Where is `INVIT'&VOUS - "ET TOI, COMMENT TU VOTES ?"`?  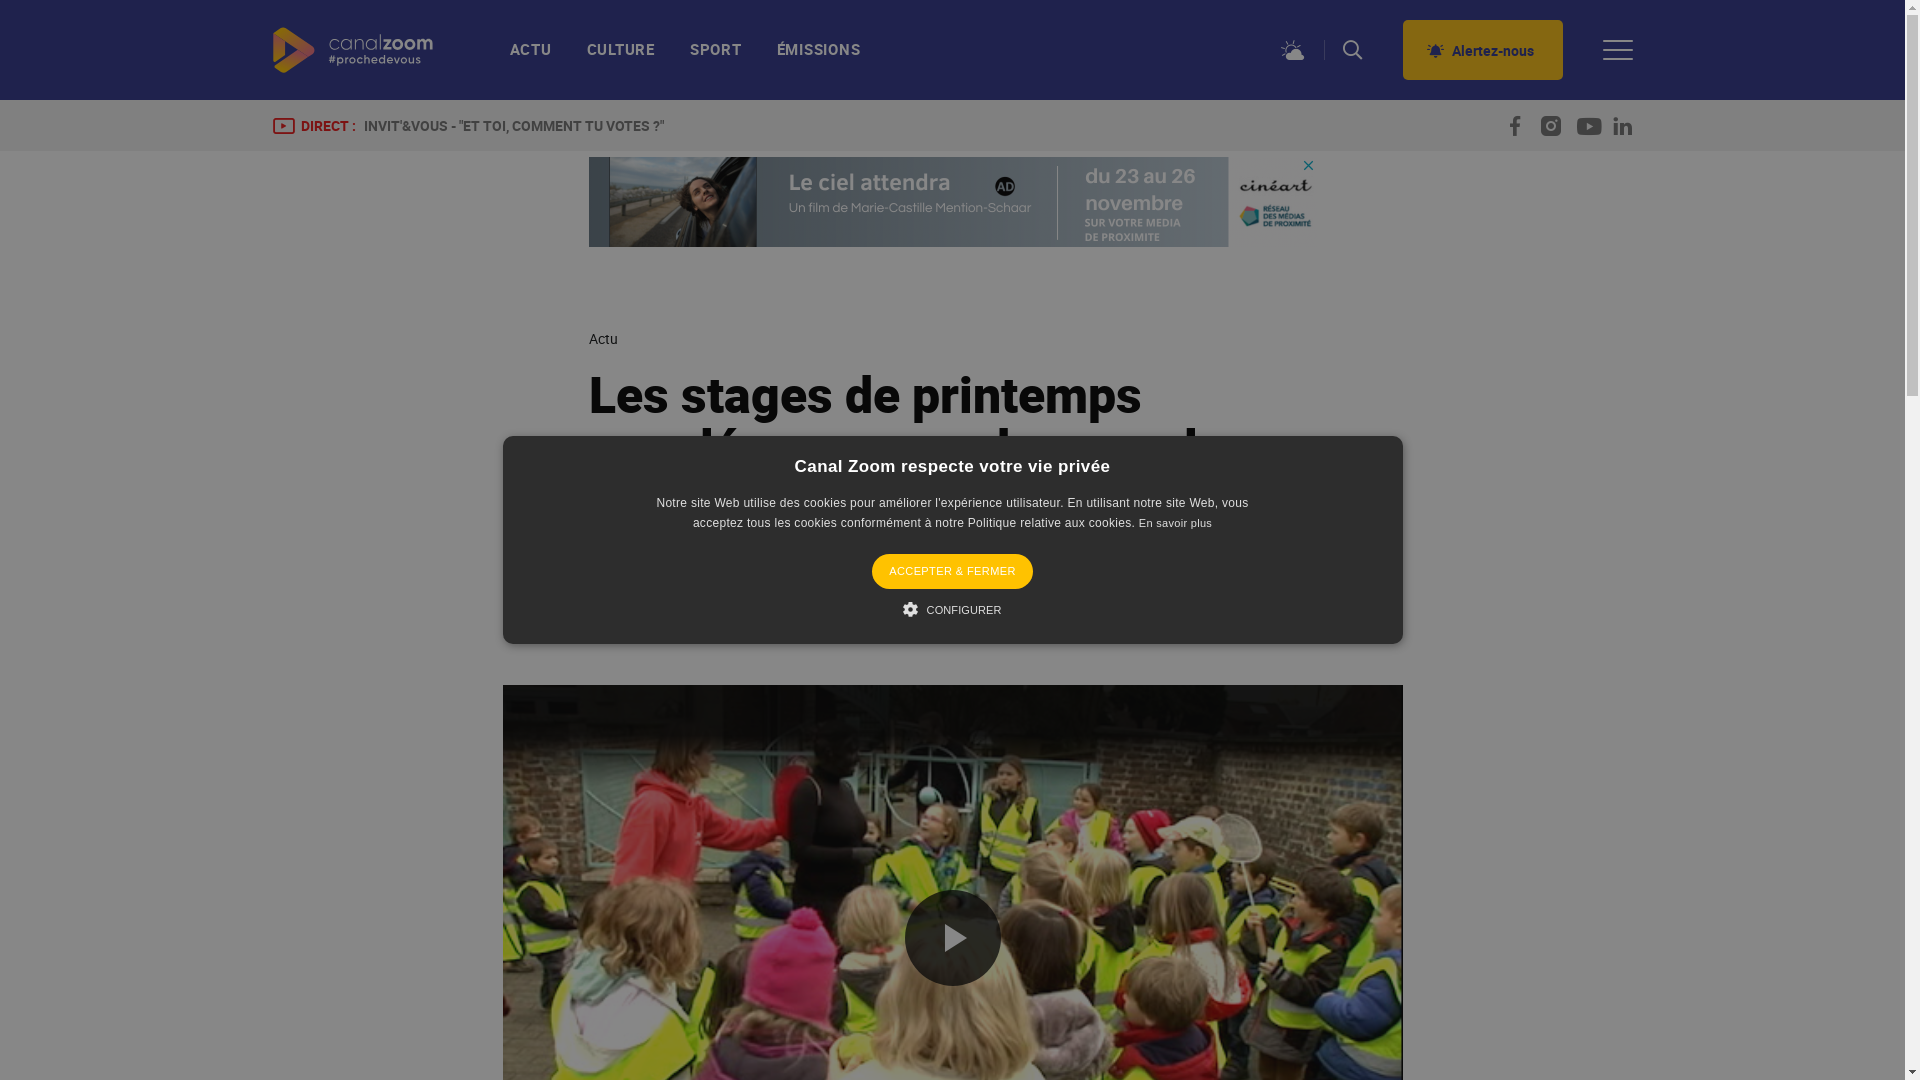 INVIT'&VOUS - "ET TOI, COMMENT TU VOTES ?" is located at coordinates (514, 126).